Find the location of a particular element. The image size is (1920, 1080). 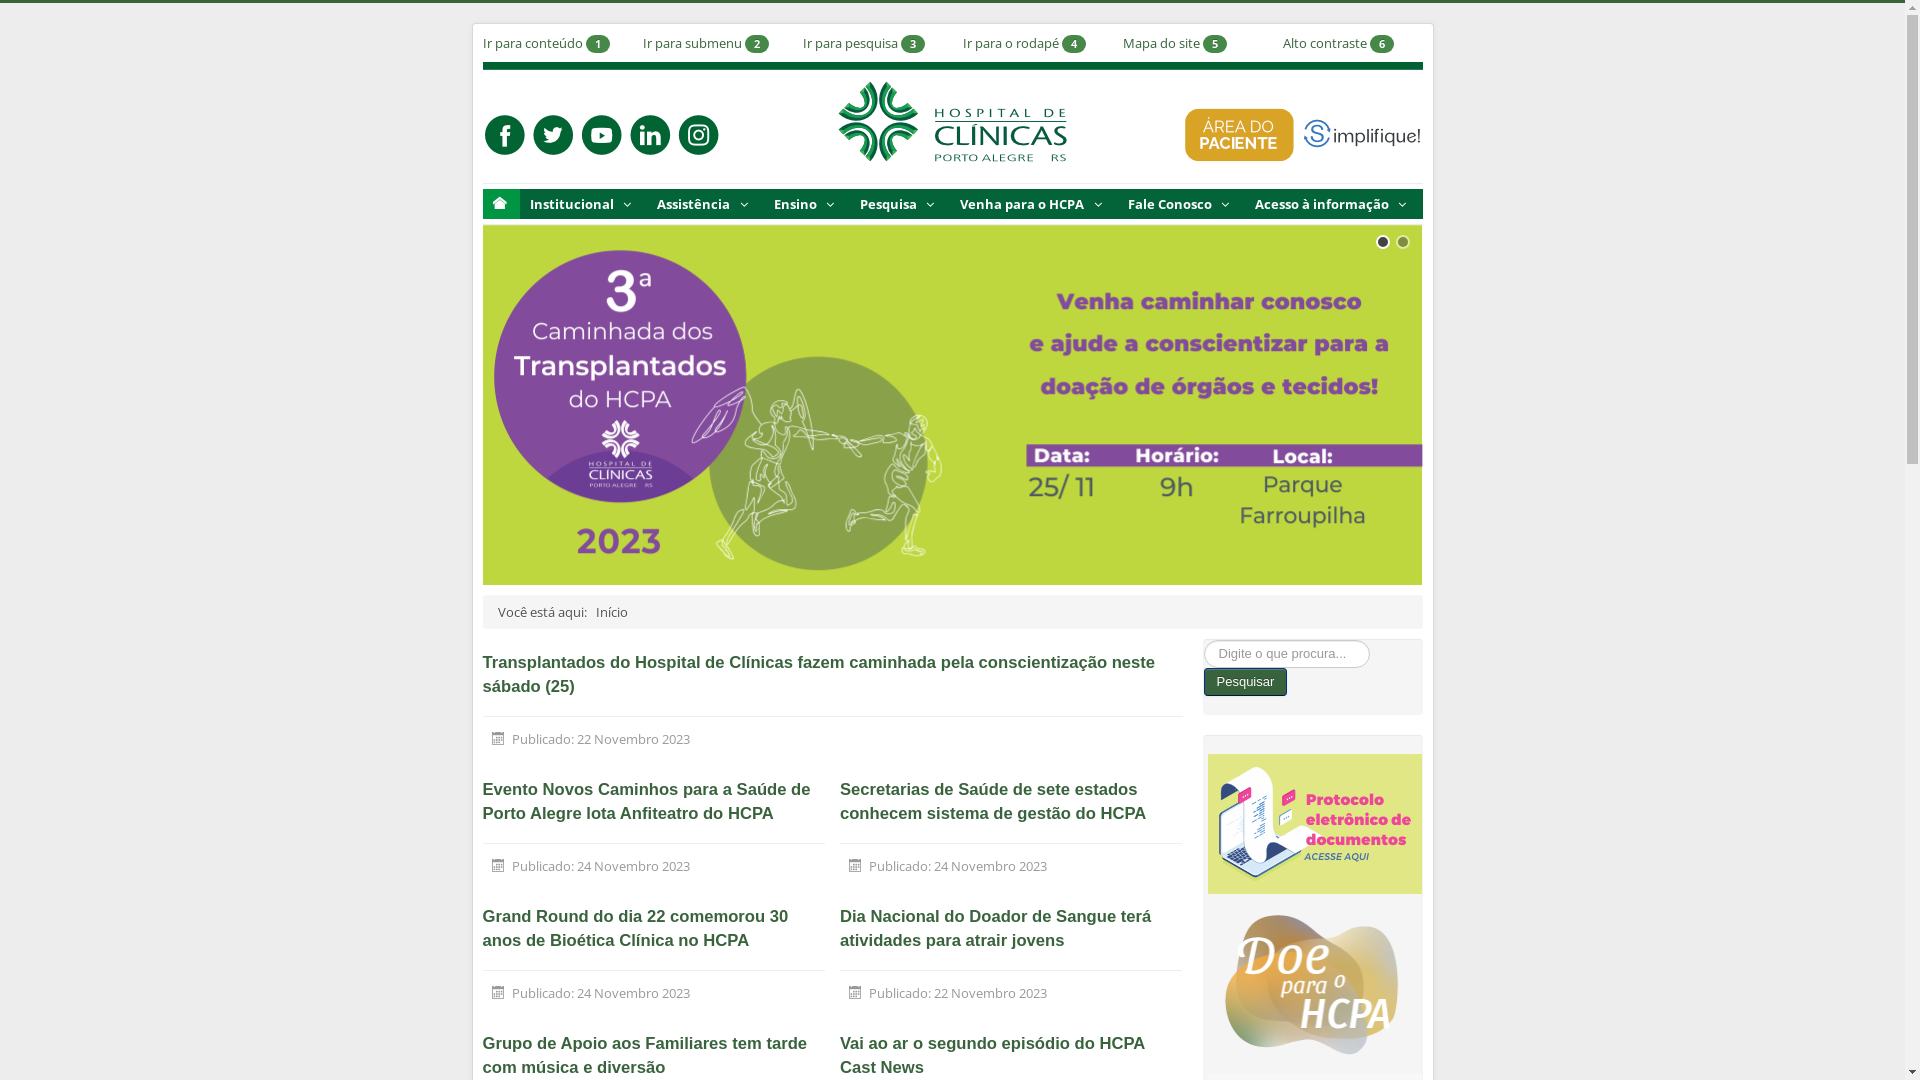

Pesquisar is located at coordinates (1246, 682).